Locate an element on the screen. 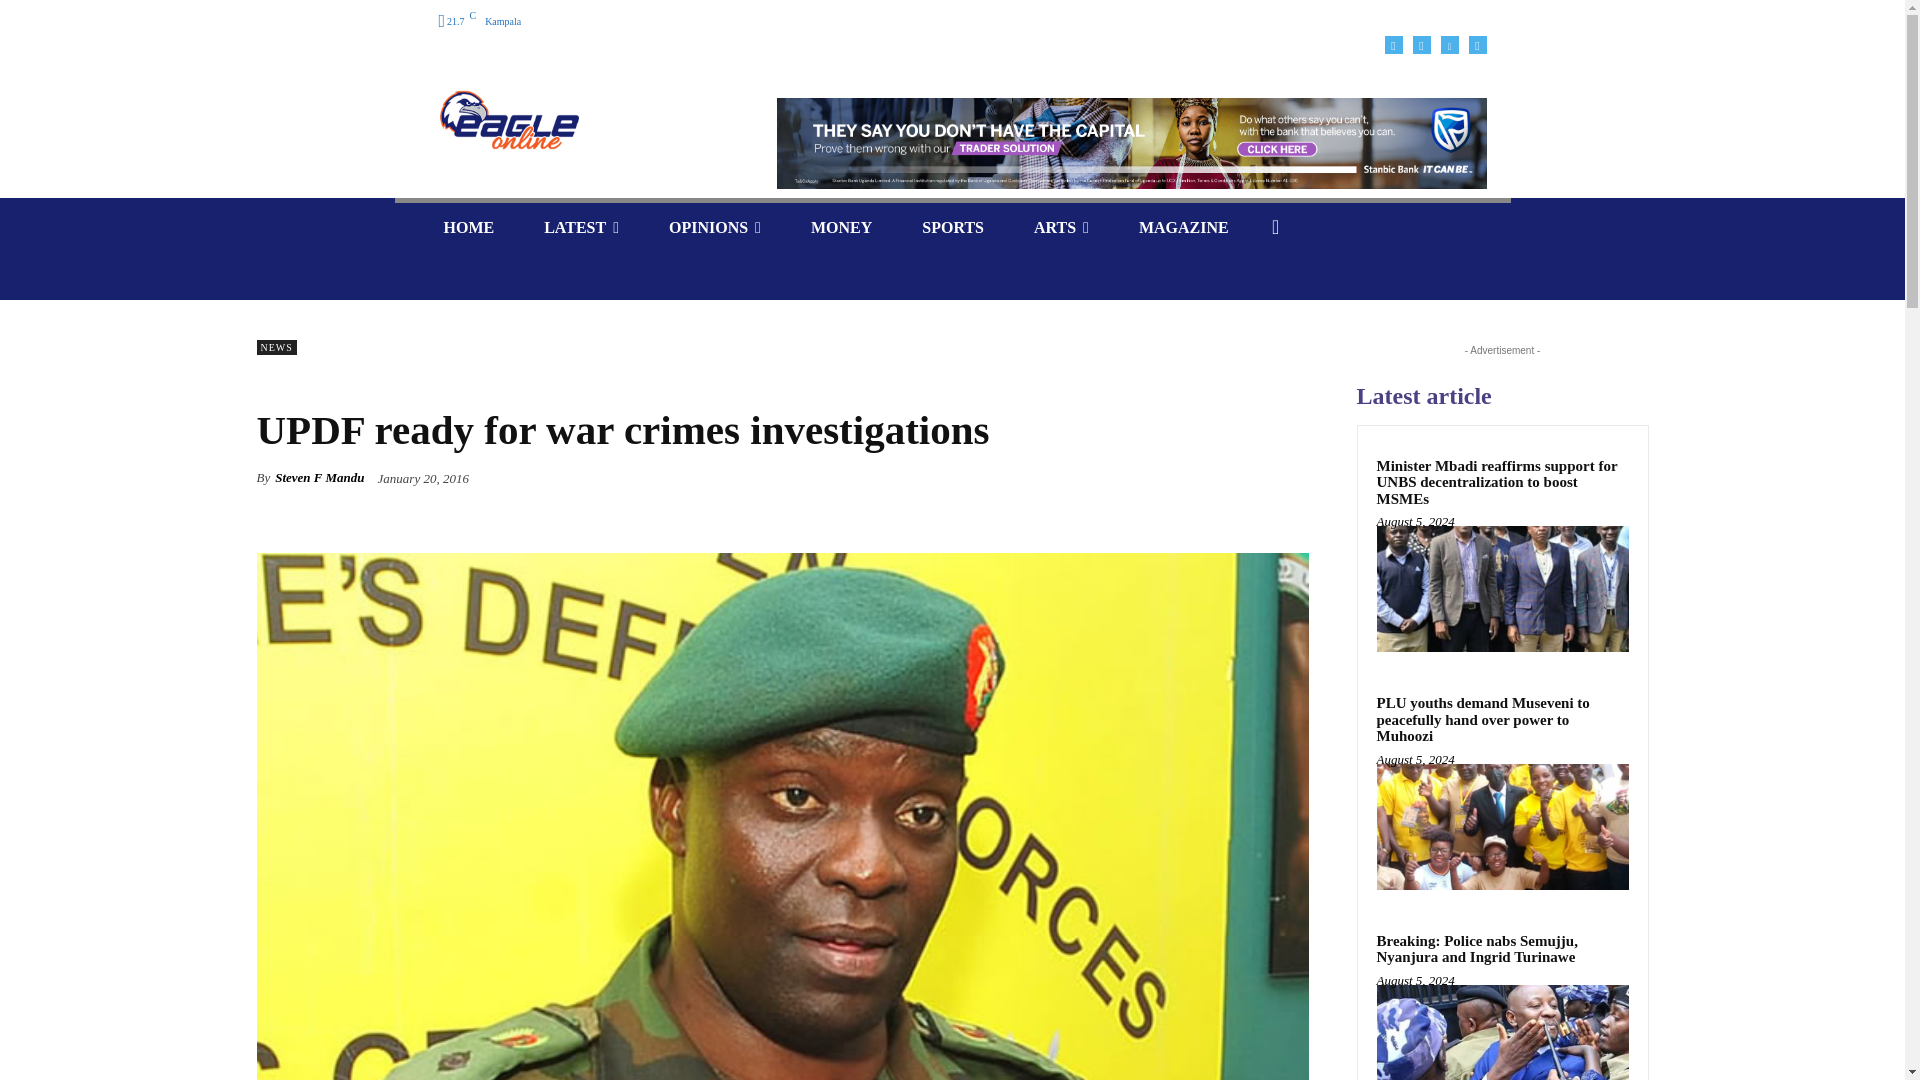  Linkedin is located at coordinates (1448, 44).